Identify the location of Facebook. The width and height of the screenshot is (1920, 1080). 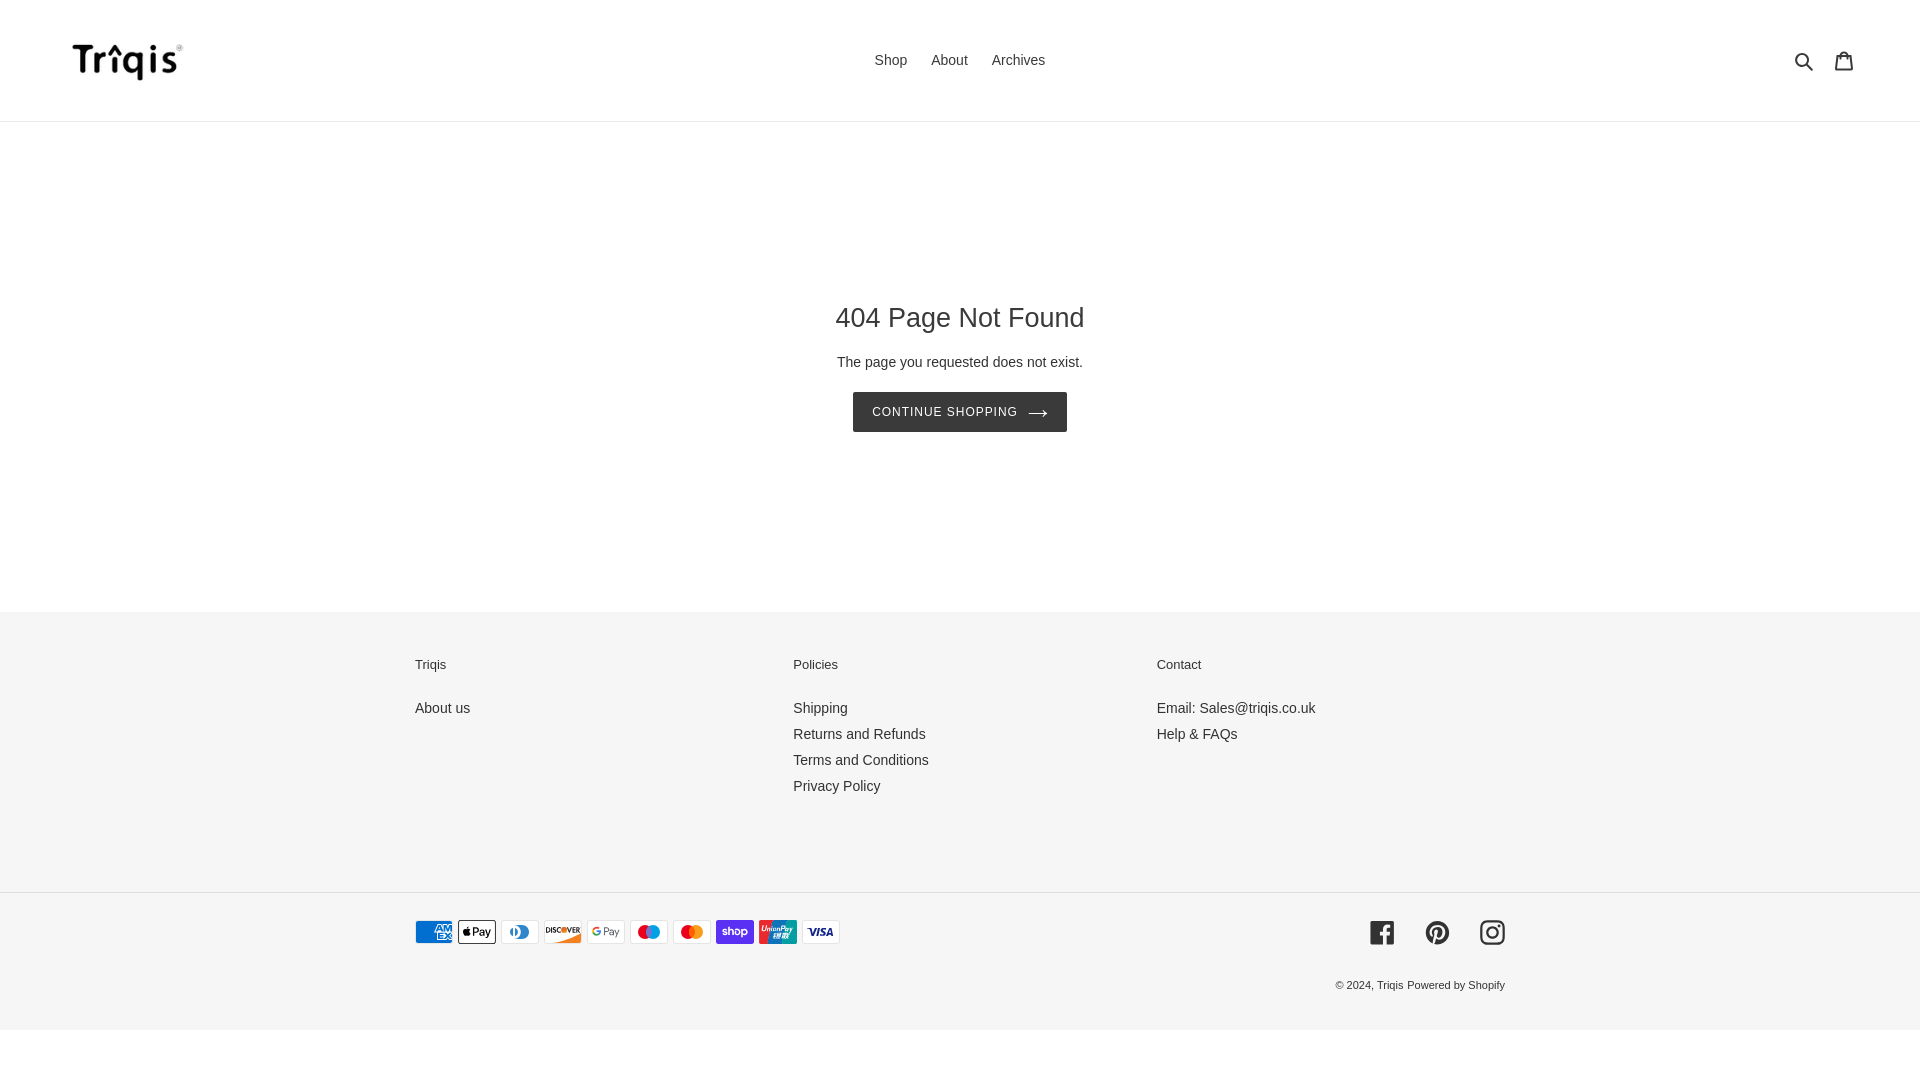
(1382, 932).